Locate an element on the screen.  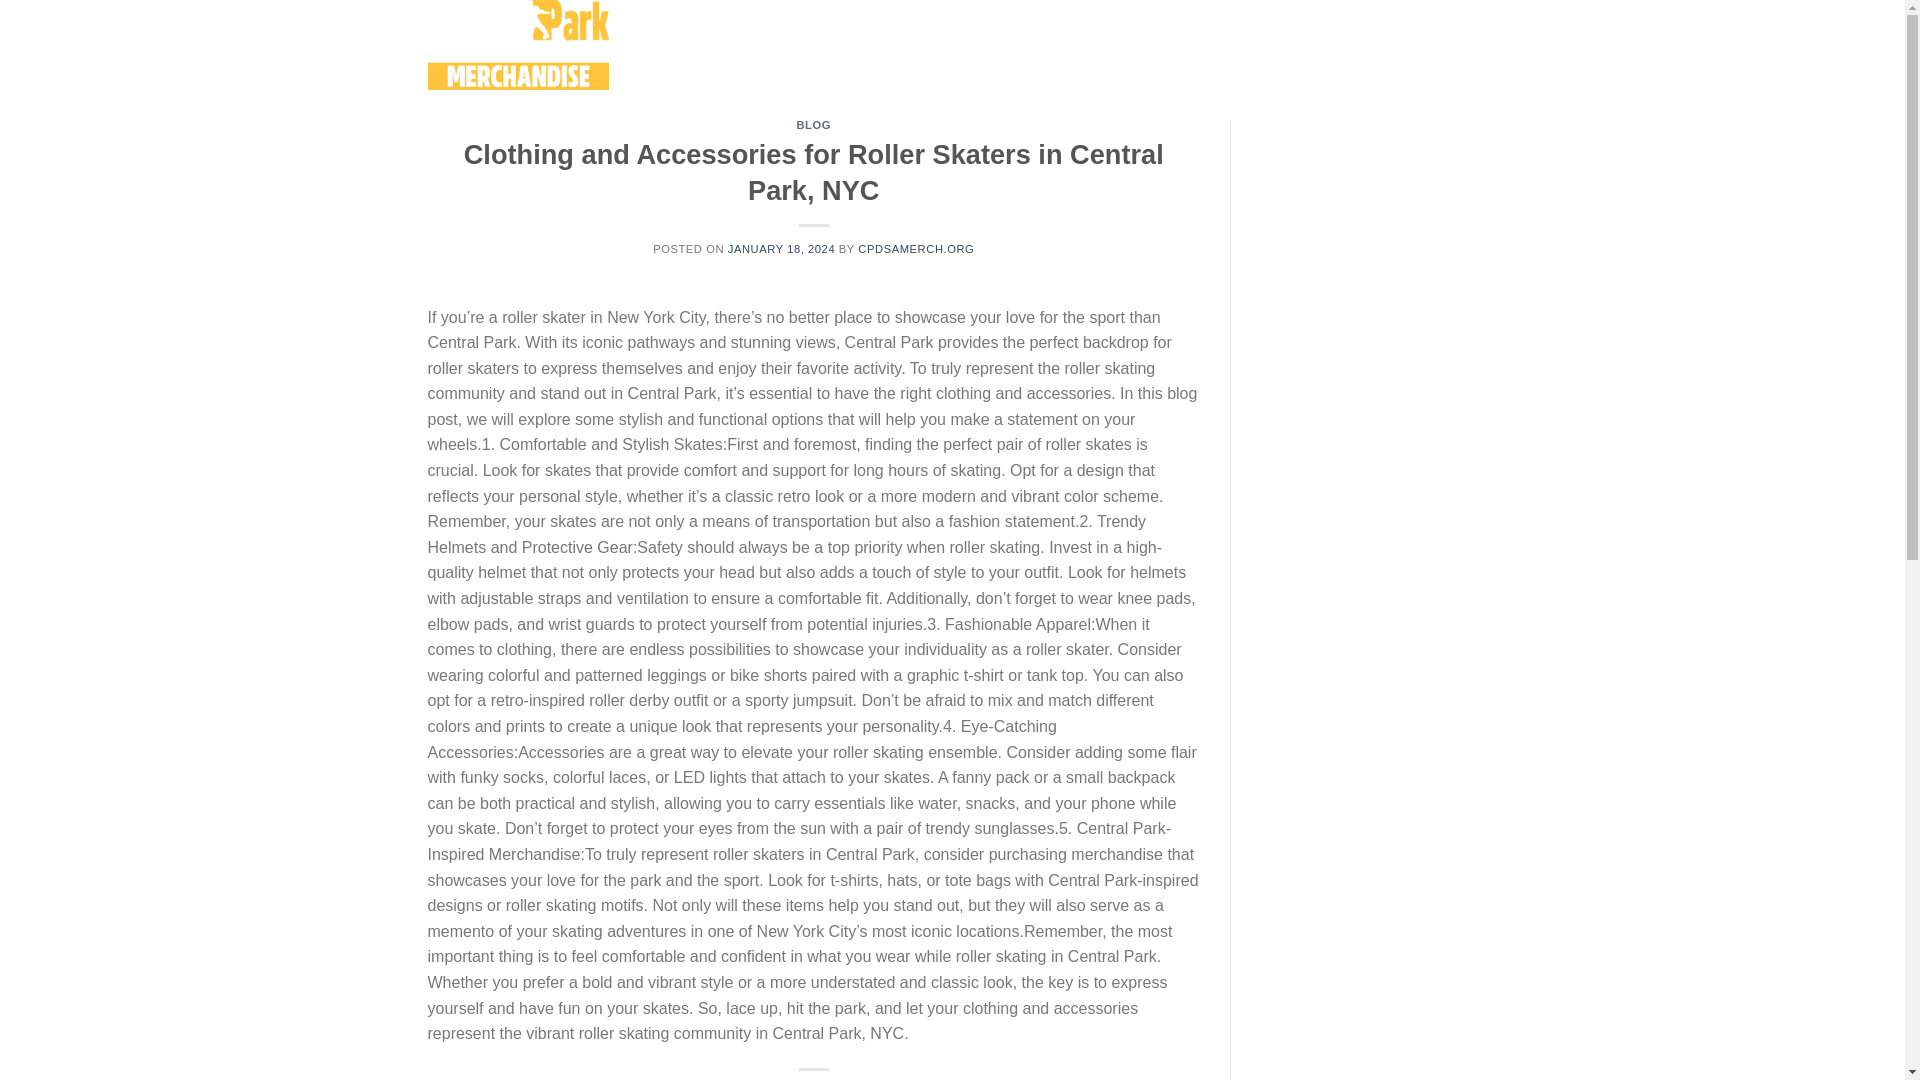
CPDSA WEBSITE is located at coordinates (1141, 44).